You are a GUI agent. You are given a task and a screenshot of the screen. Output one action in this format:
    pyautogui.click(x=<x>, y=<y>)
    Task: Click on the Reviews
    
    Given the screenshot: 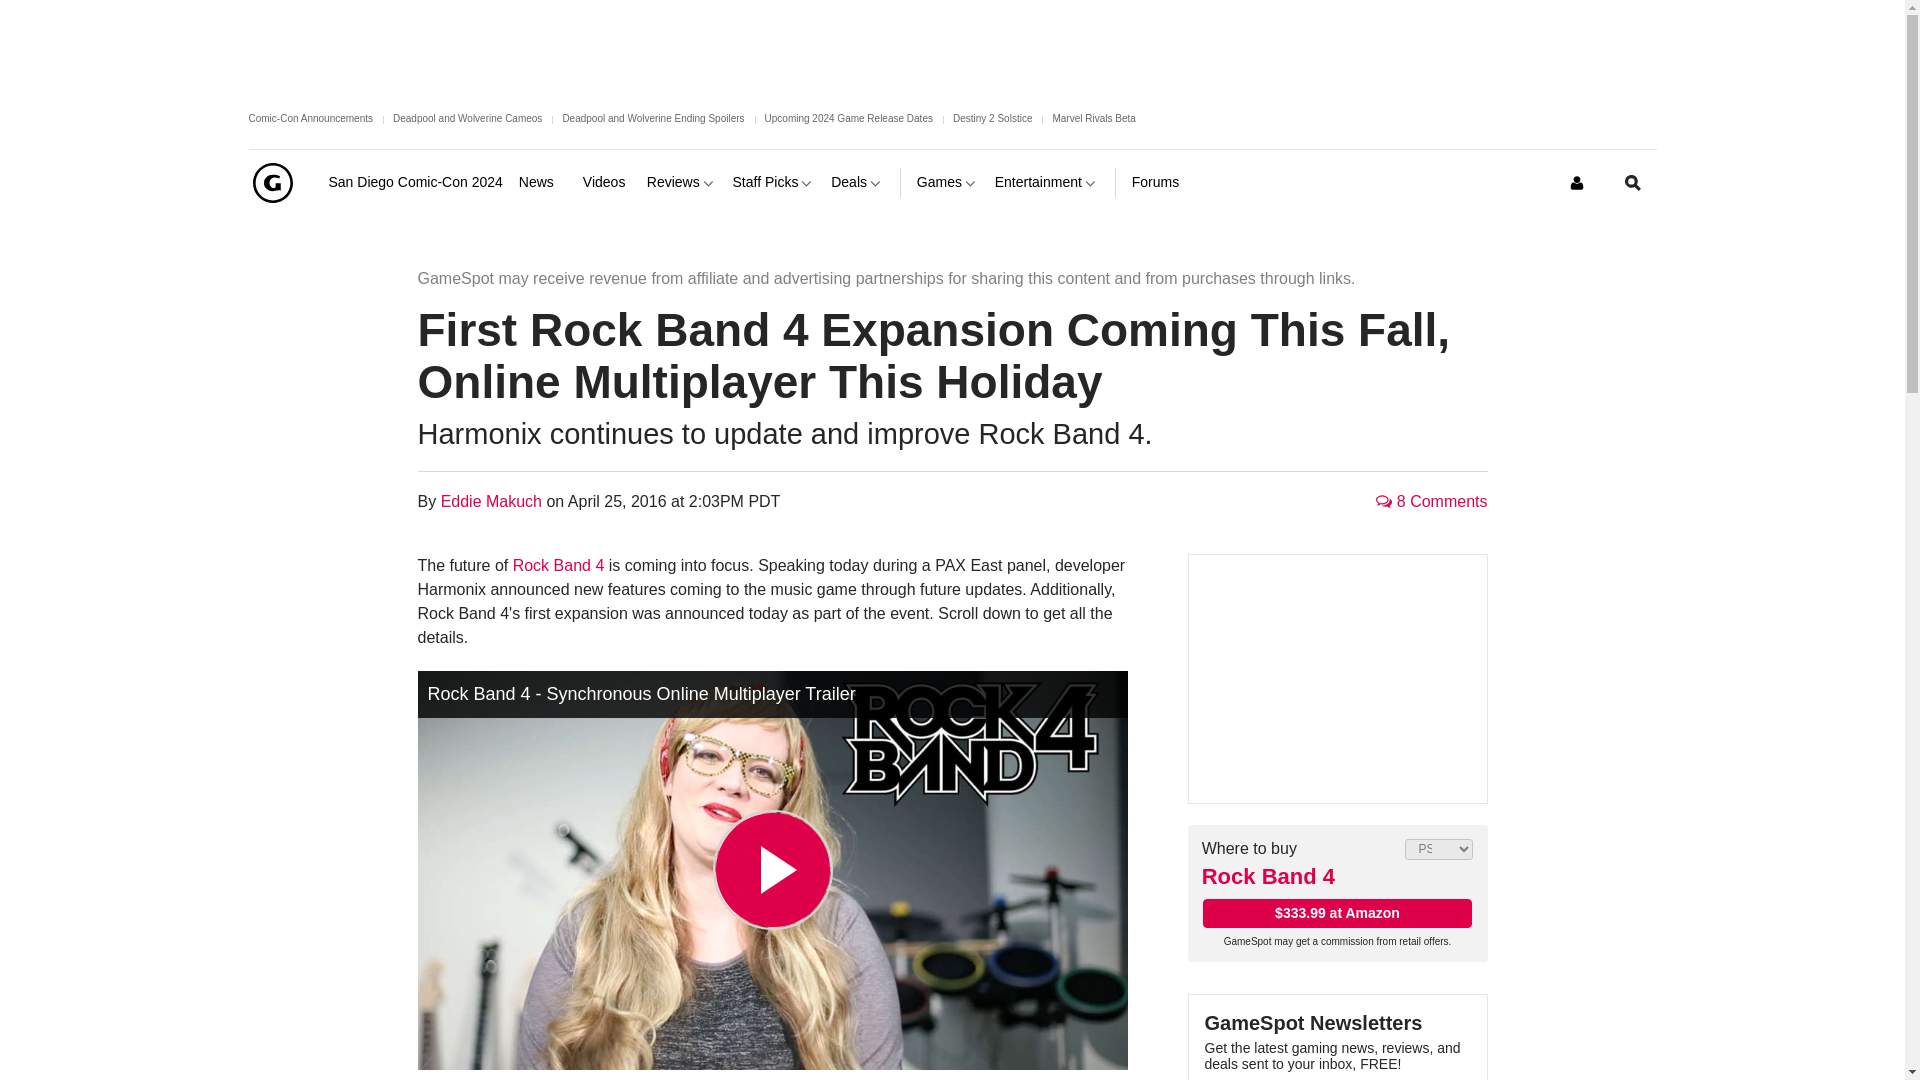 What is the action you would take?
    pyautogui.click(x=682, y=182)
    